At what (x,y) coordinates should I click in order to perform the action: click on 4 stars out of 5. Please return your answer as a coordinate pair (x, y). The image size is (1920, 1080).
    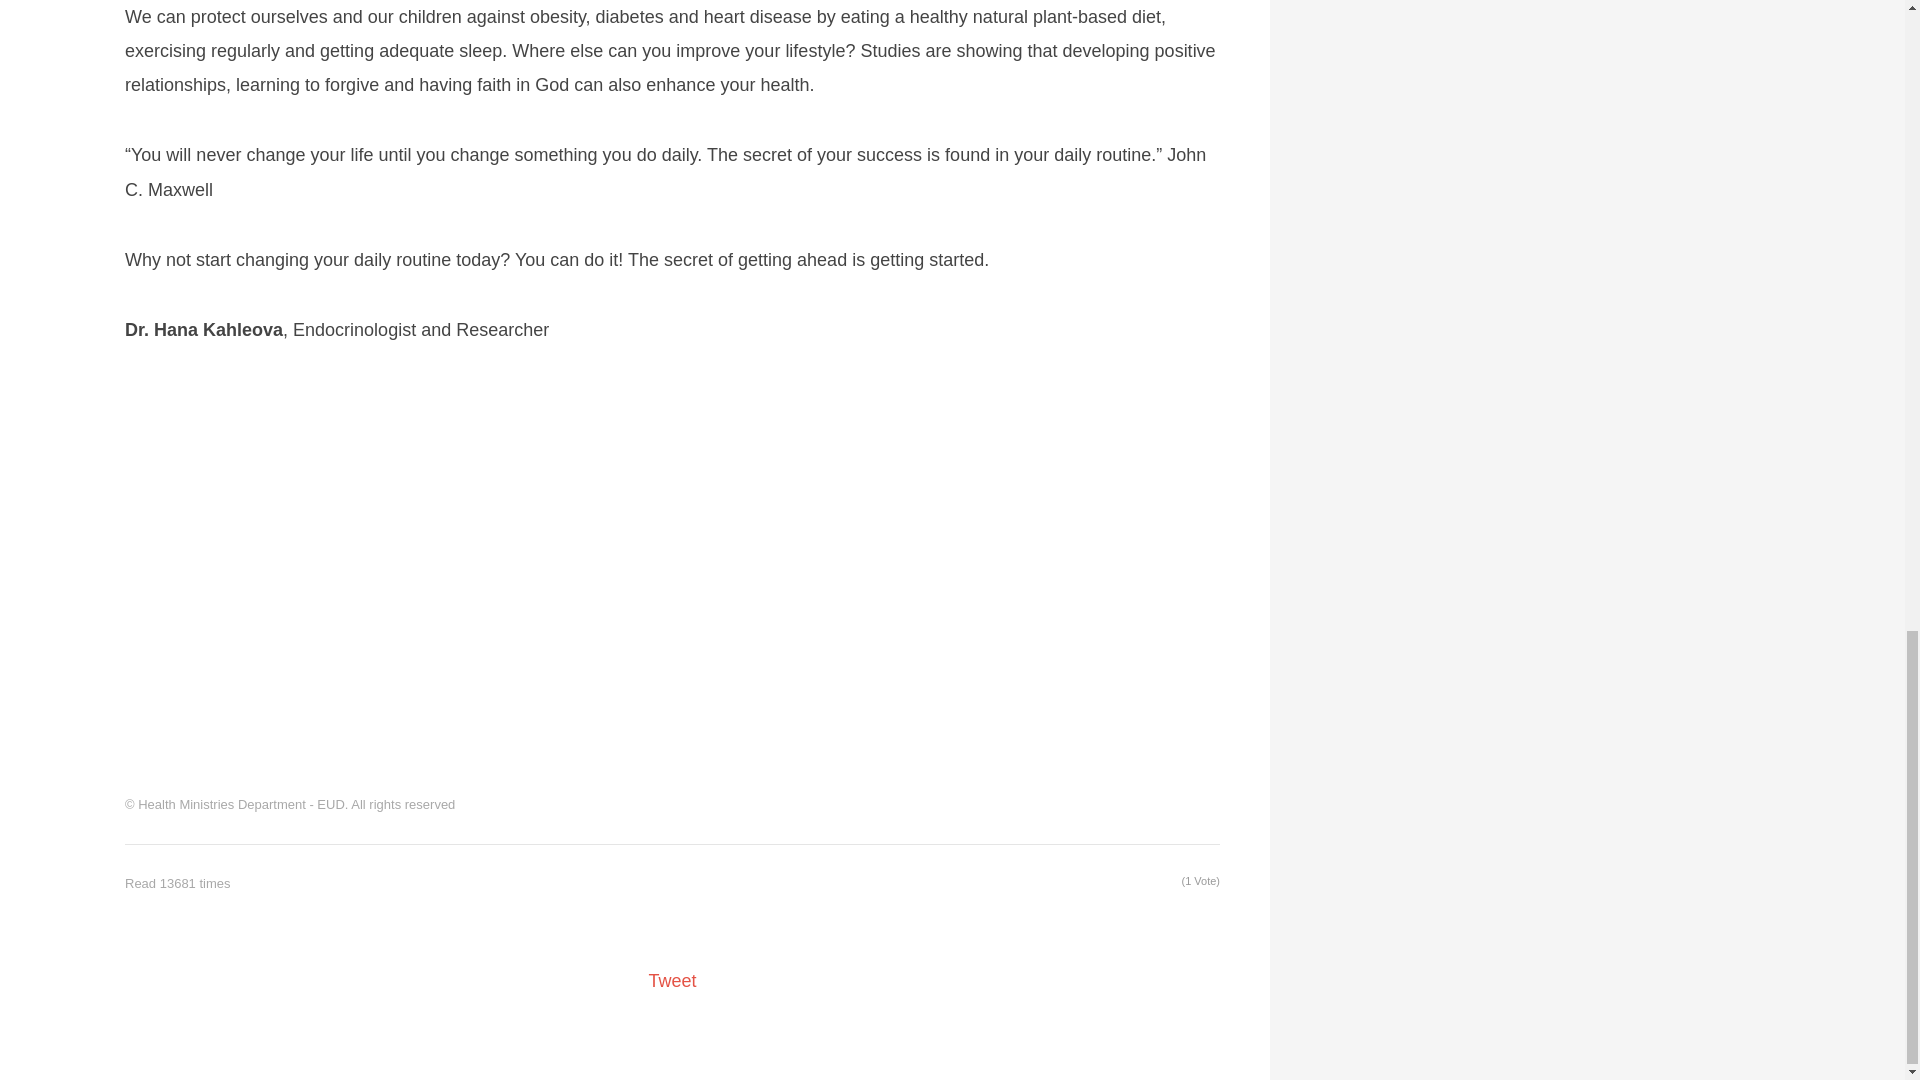
    Looking at the image, I should click on (1096, 883).